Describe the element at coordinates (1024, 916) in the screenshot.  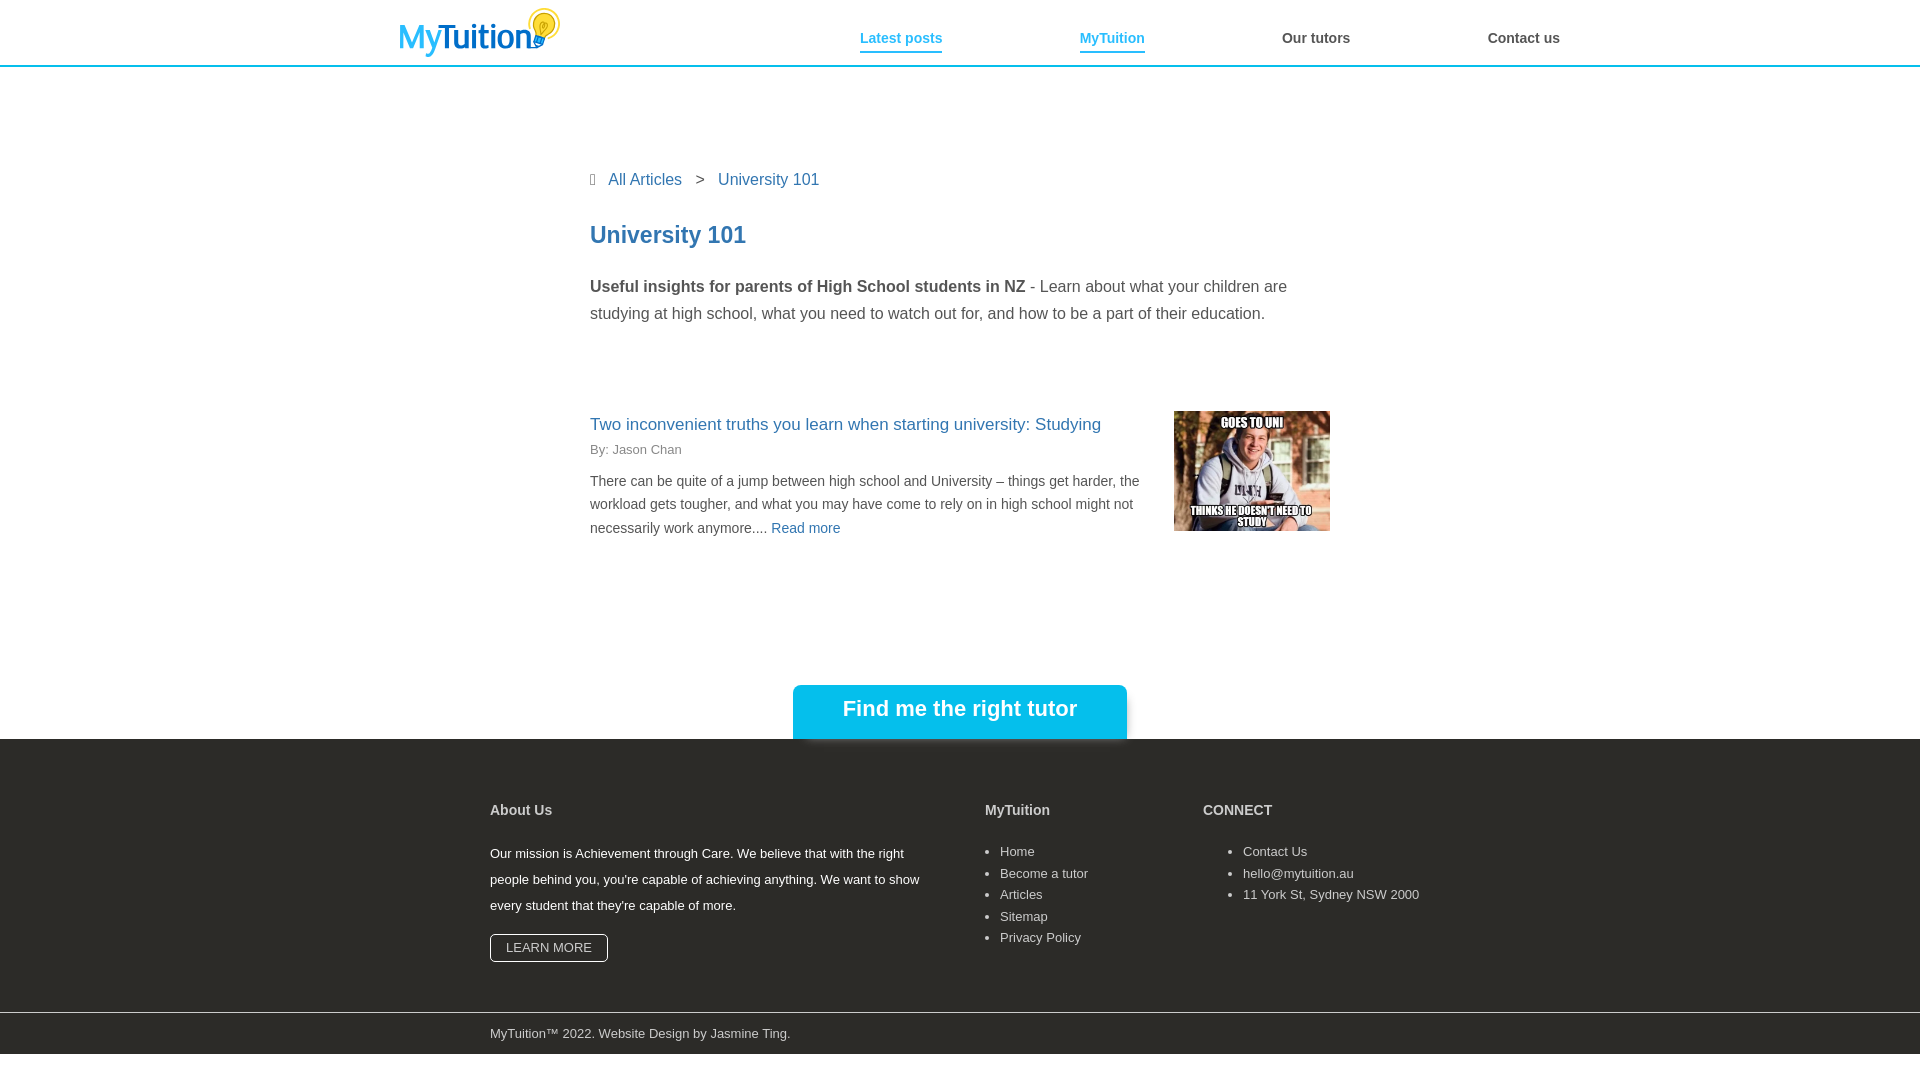
I see `Sitemap` at that location.